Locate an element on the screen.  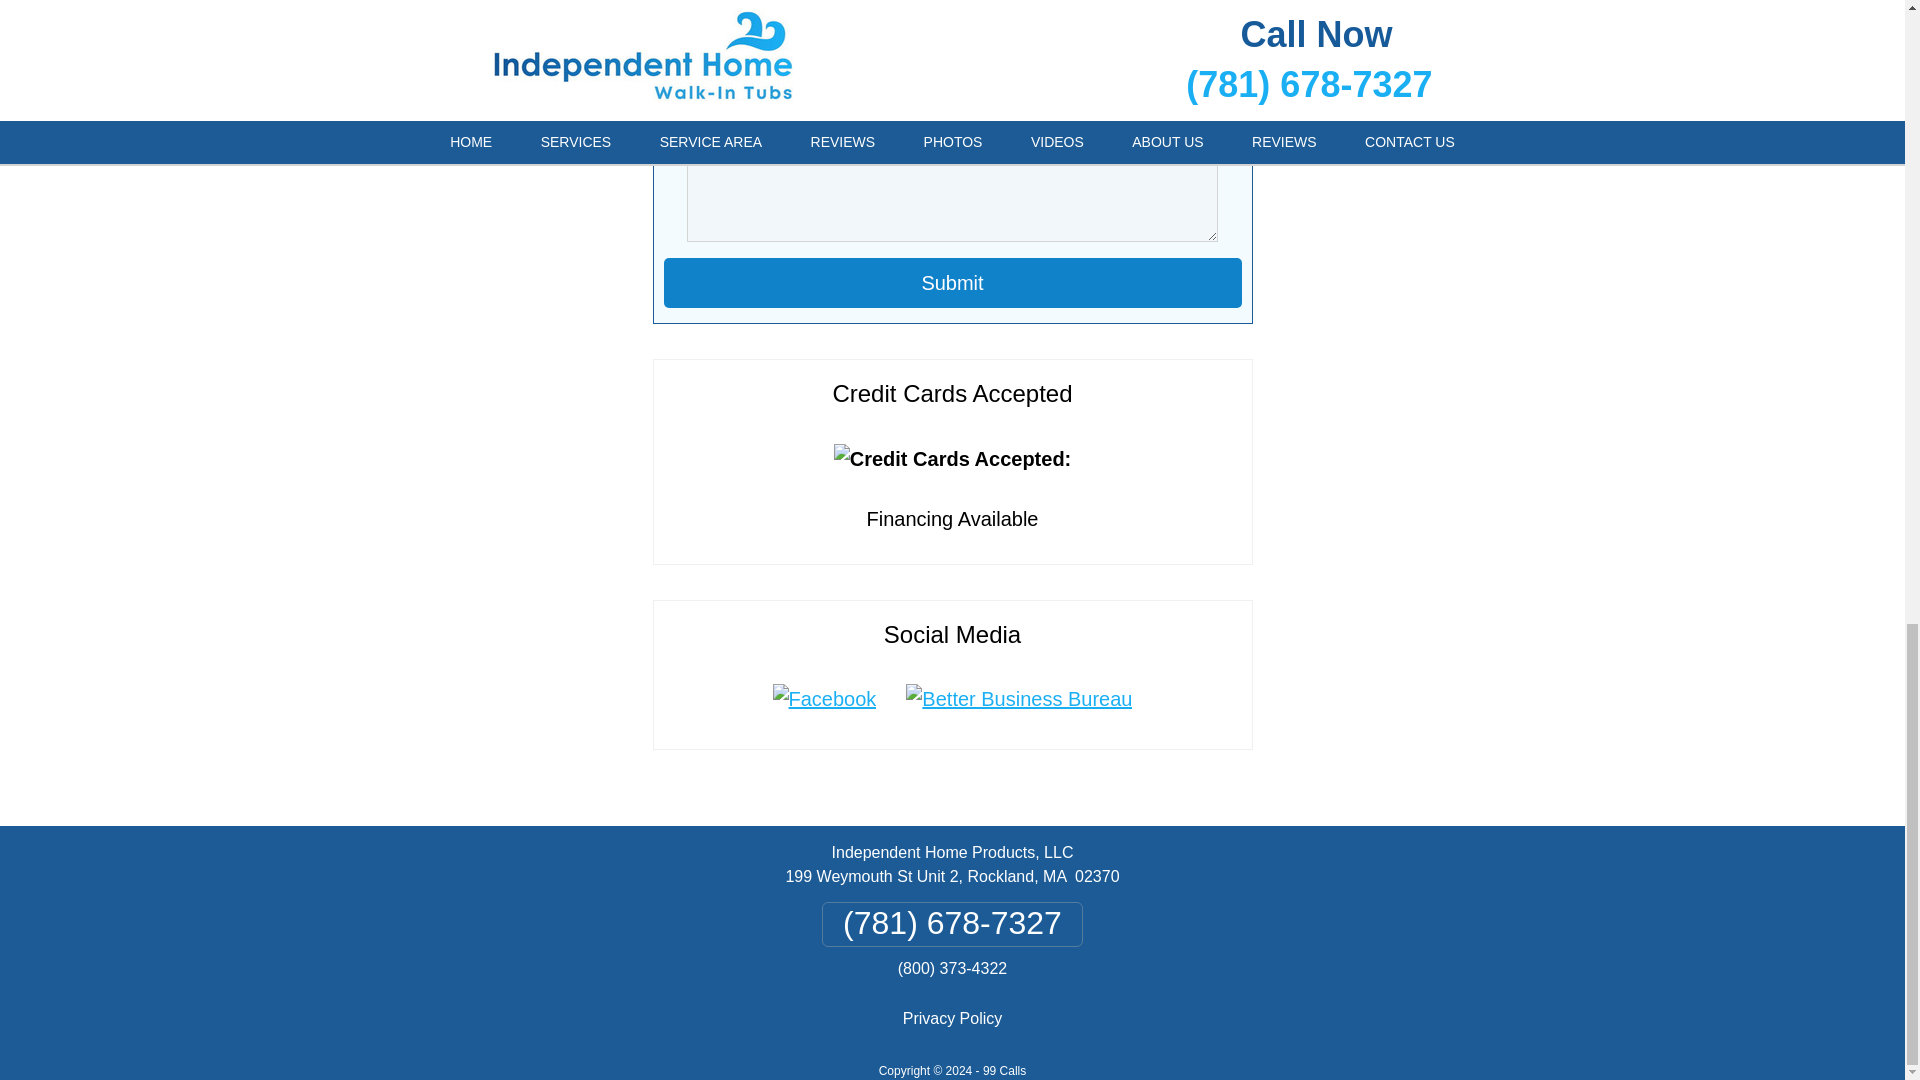
Facebook is located at coordinates (825, 698).